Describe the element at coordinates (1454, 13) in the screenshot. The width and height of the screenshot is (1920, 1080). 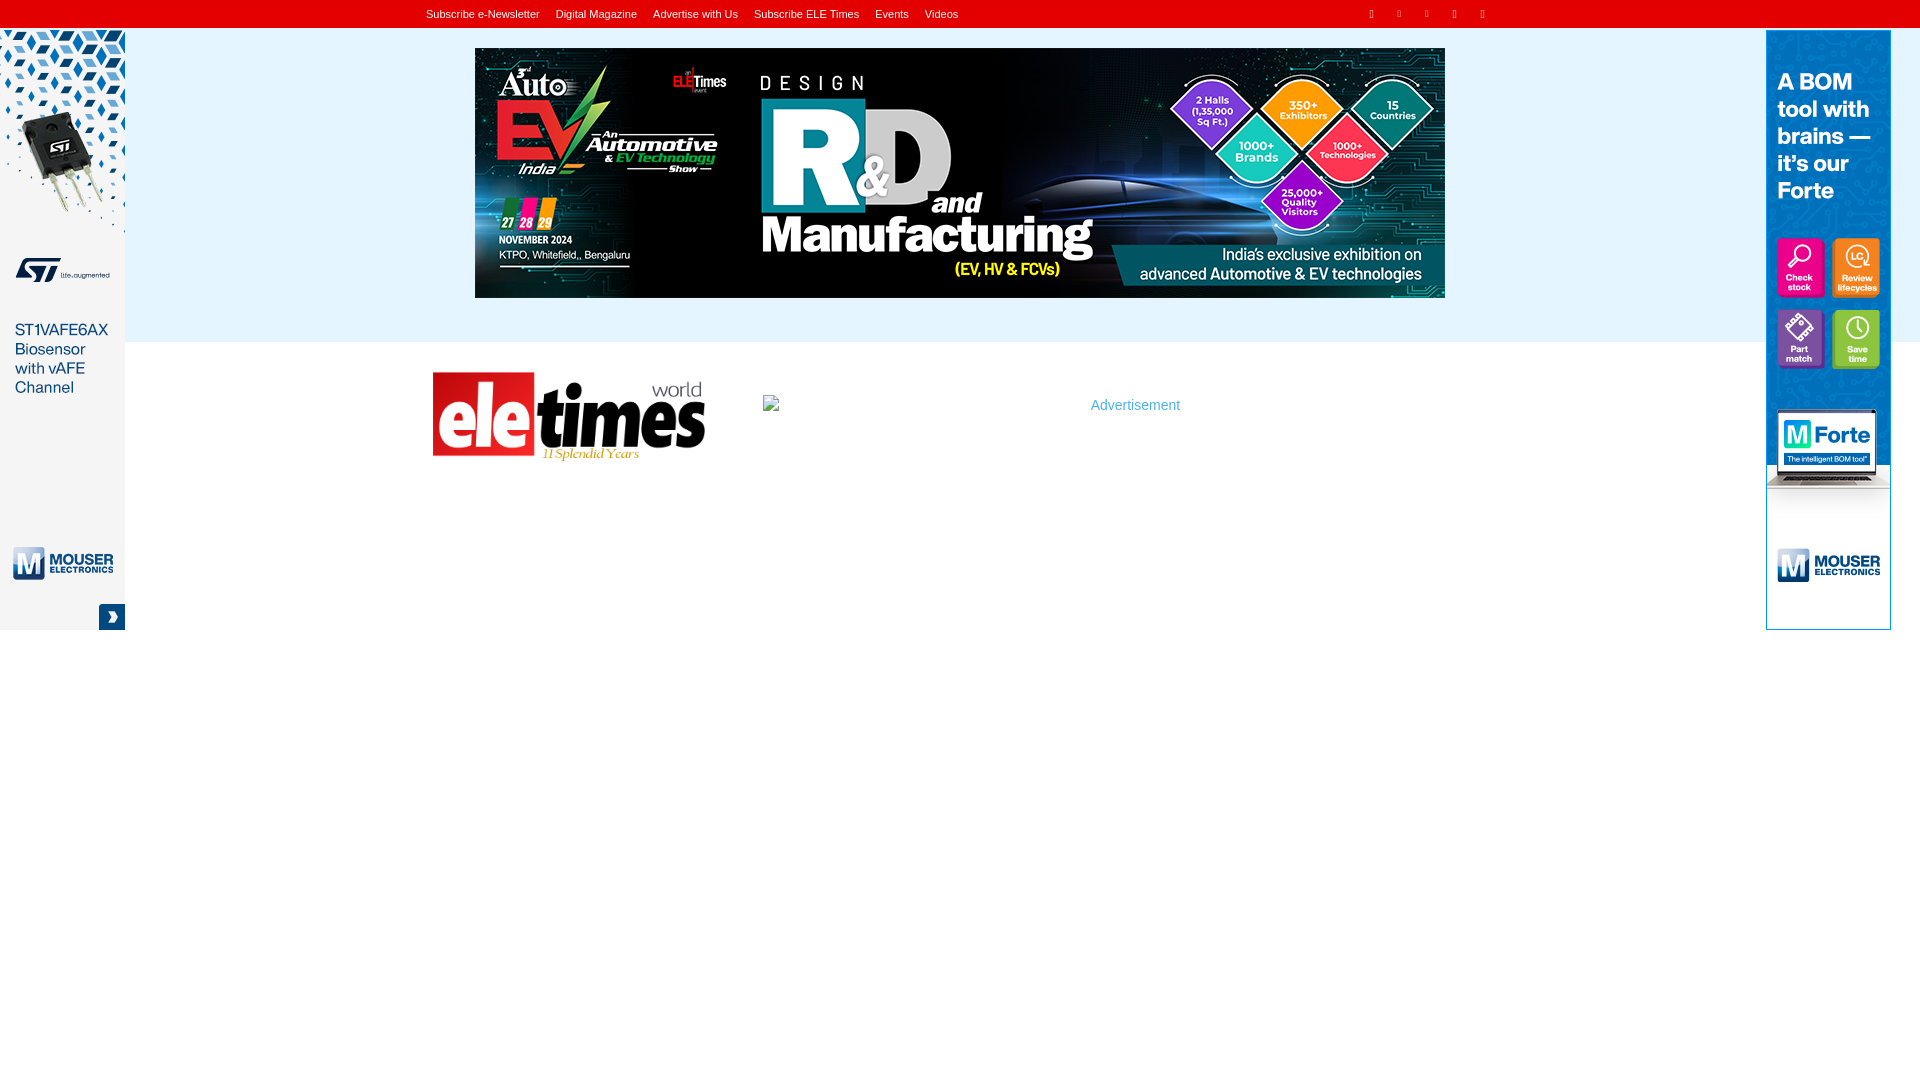
I see `Tumblr` at that location.